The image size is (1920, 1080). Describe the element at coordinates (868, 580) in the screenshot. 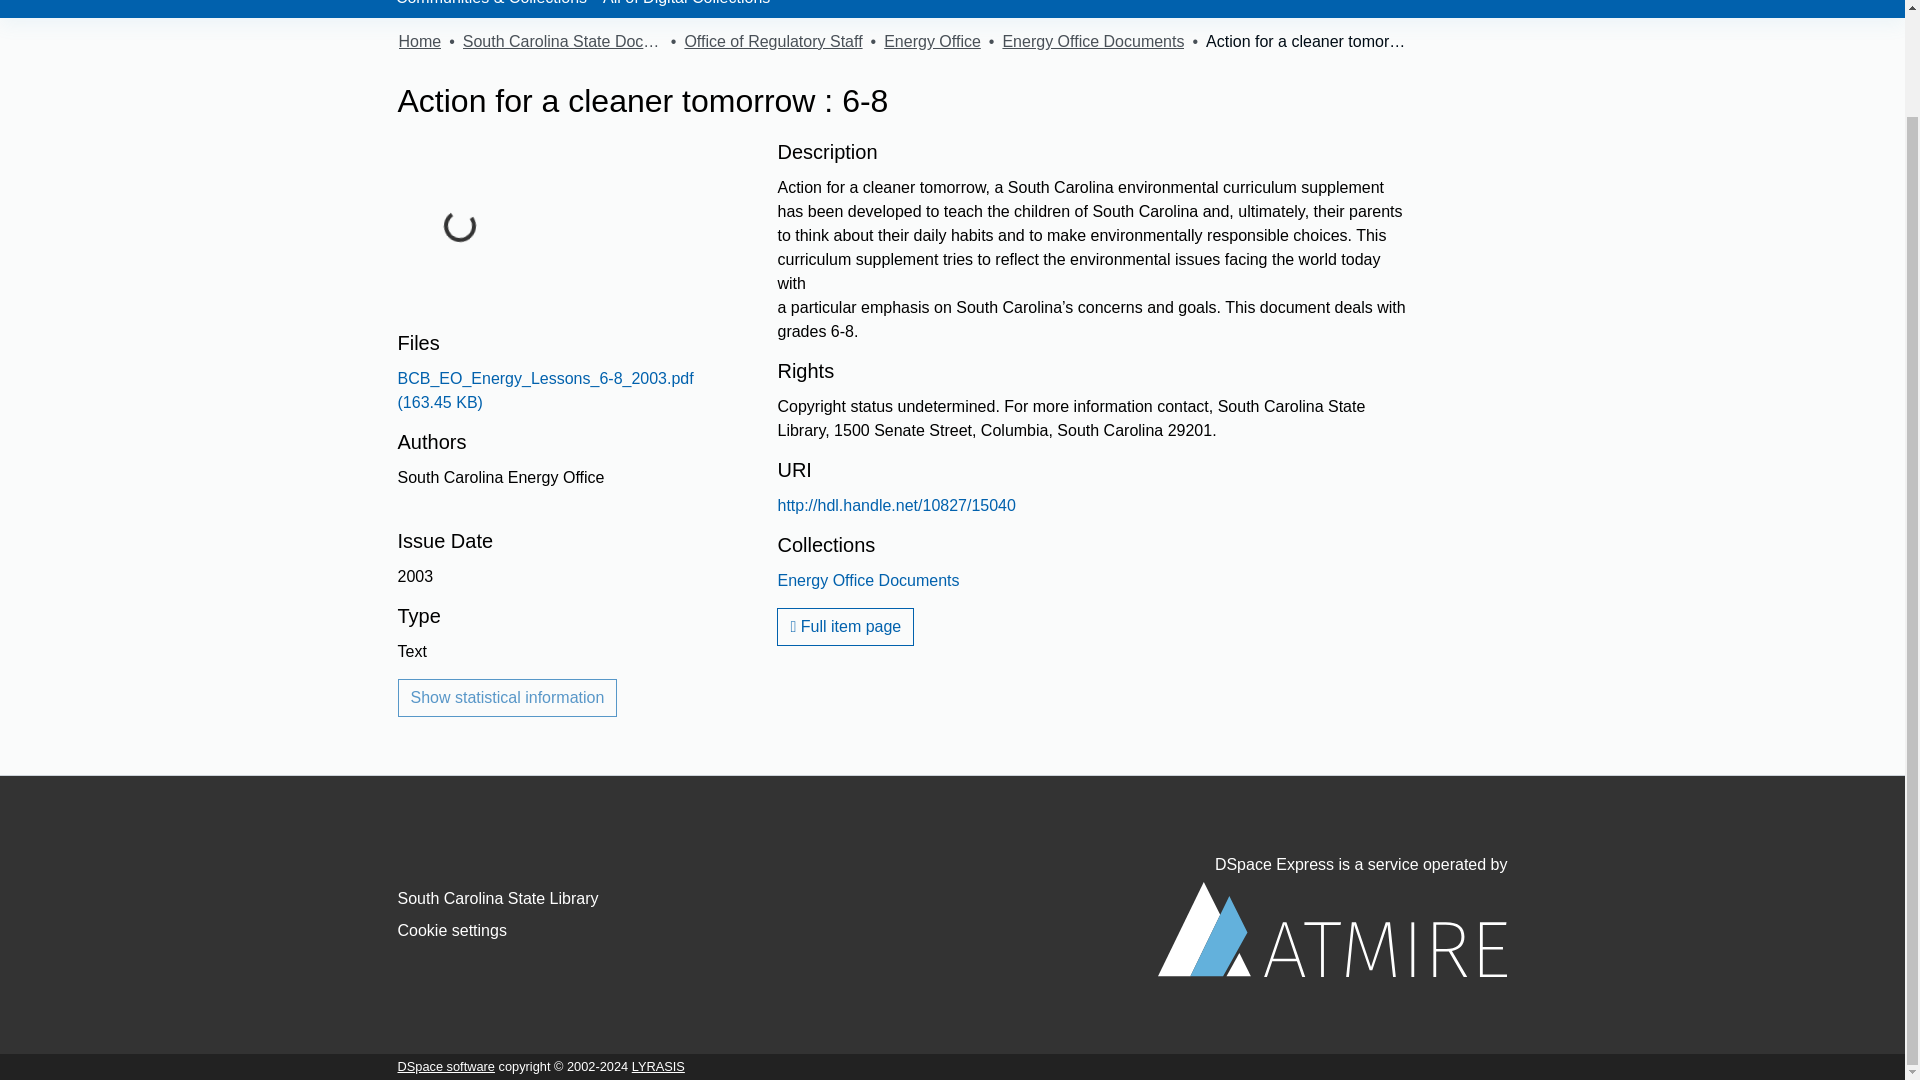

I see `Energy Office Documents` at that location.